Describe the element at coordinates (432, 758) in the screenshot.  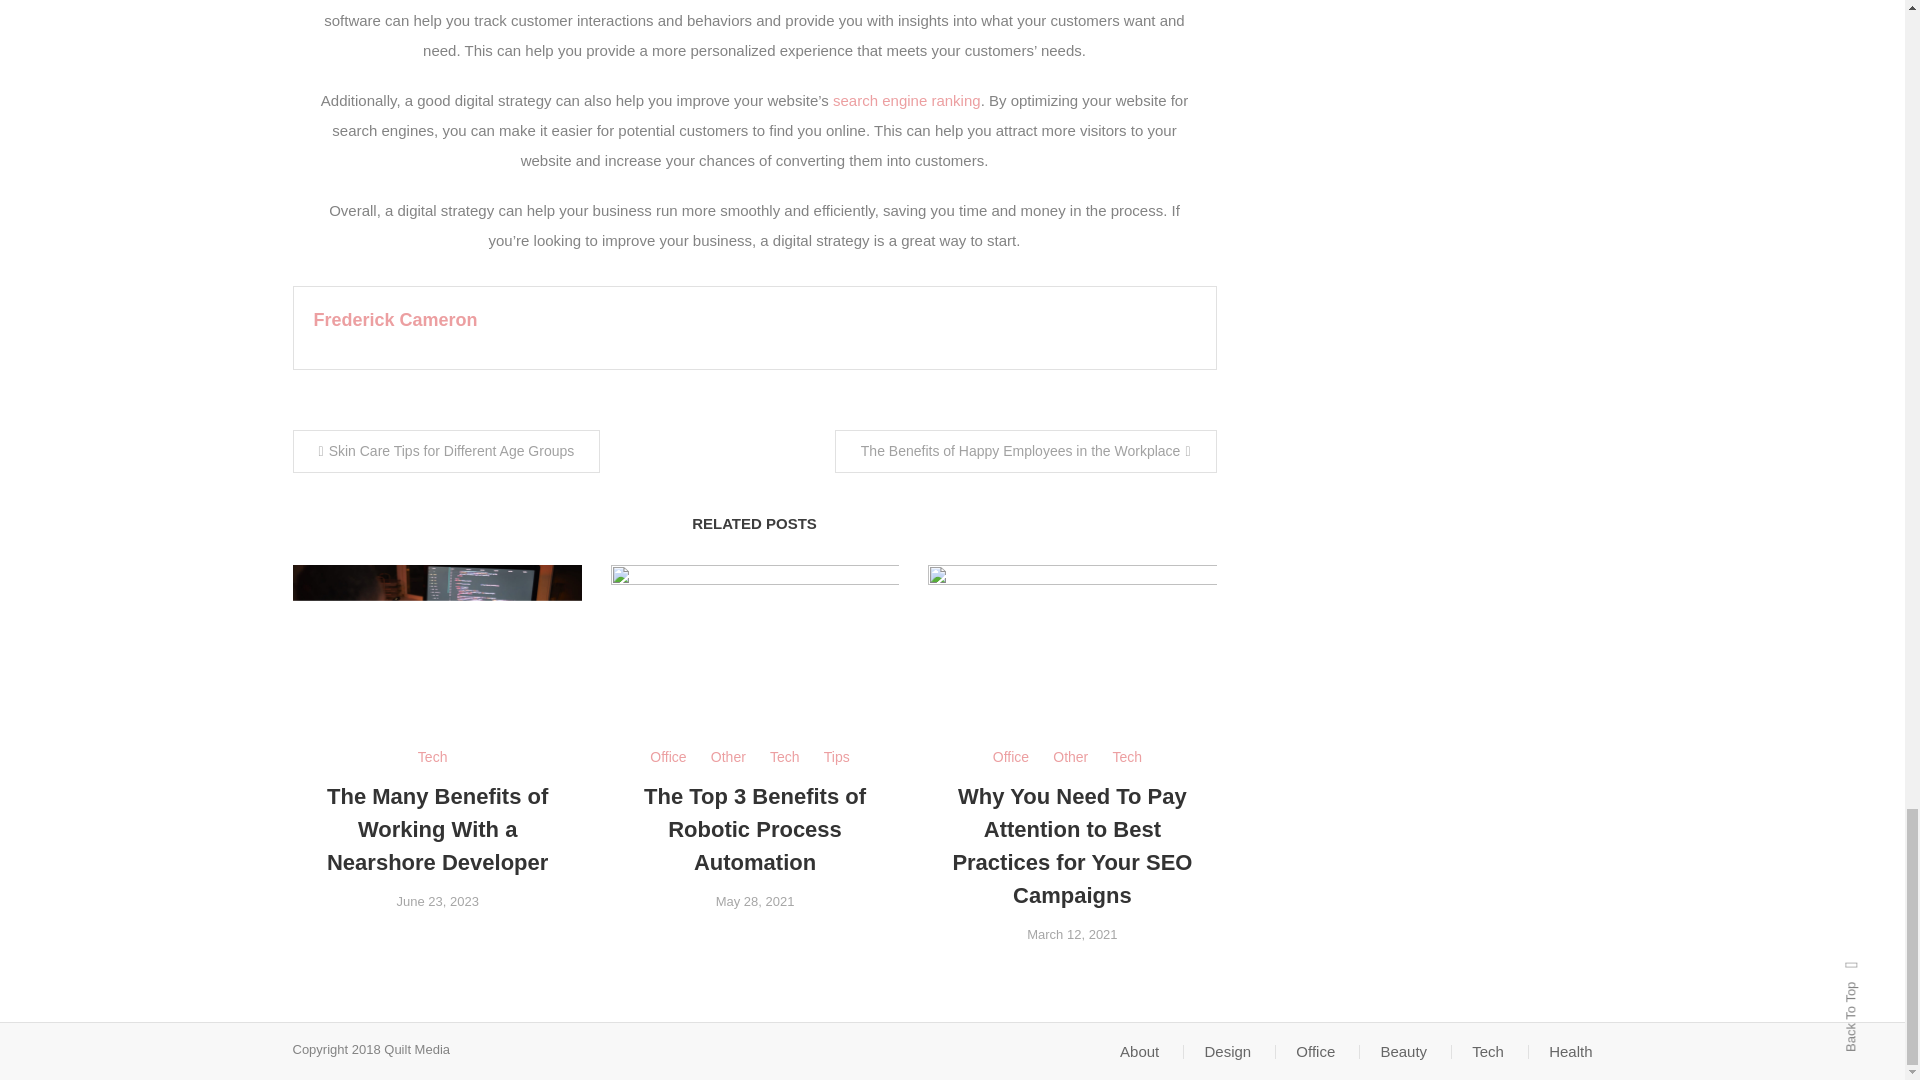
I see `Tech` at that location.